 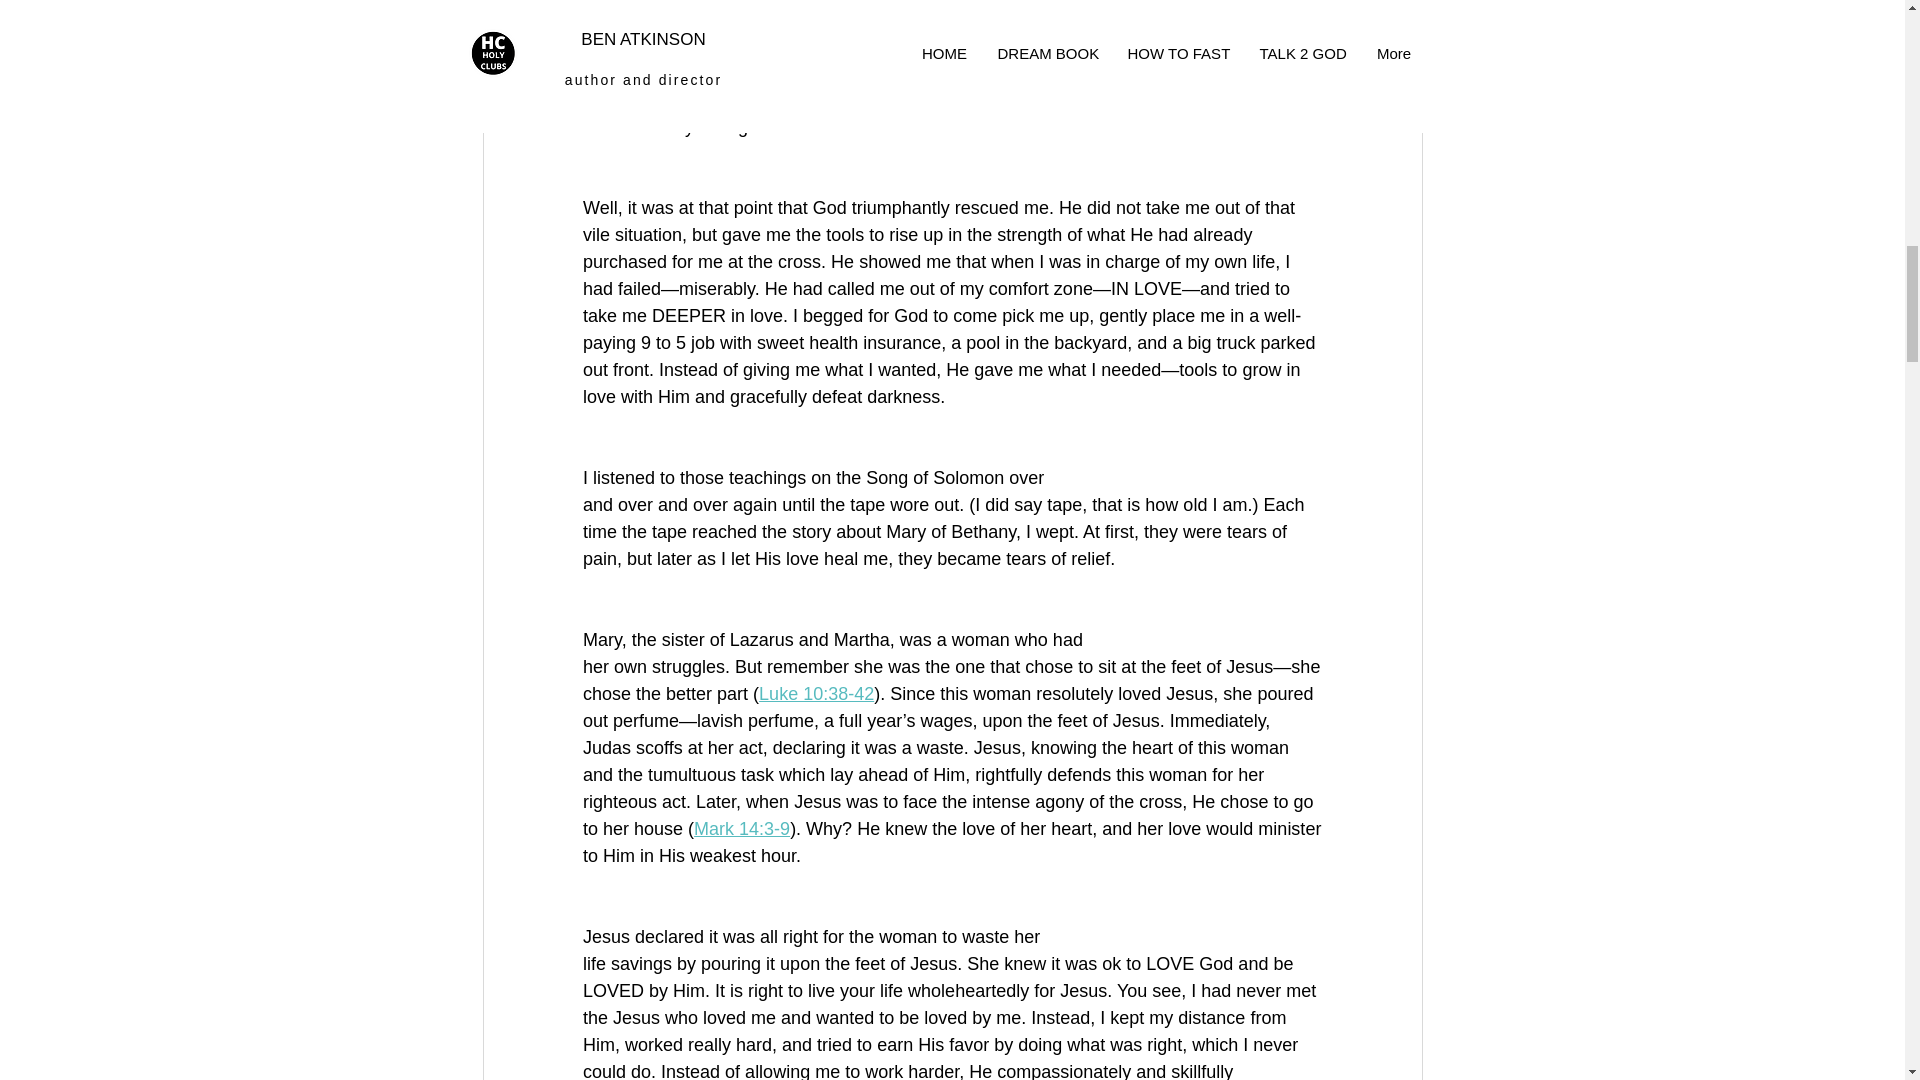 I want to click on Luke 10:38-42, so click(x=816, y=694).